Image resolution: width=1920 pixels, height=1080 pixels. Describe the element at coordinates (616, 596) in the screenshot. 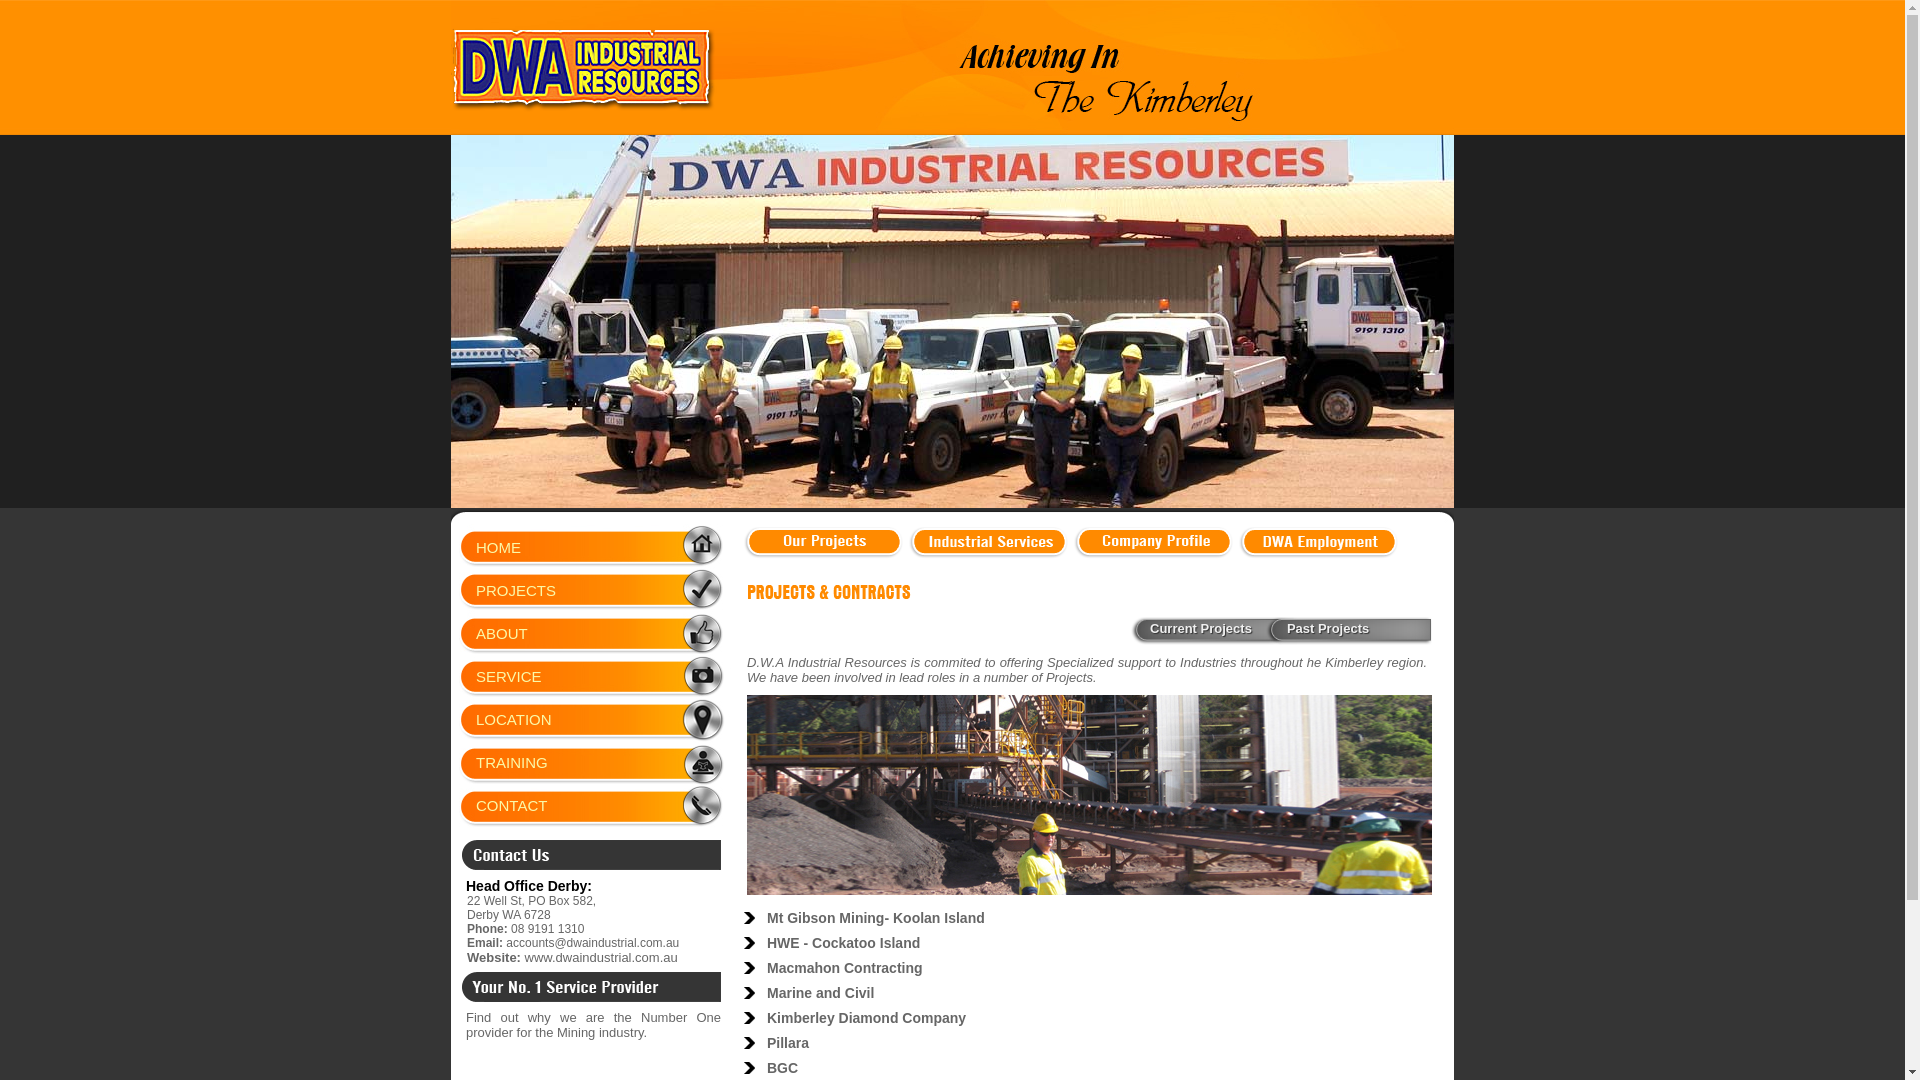

I see `PROJECTS` at that location.